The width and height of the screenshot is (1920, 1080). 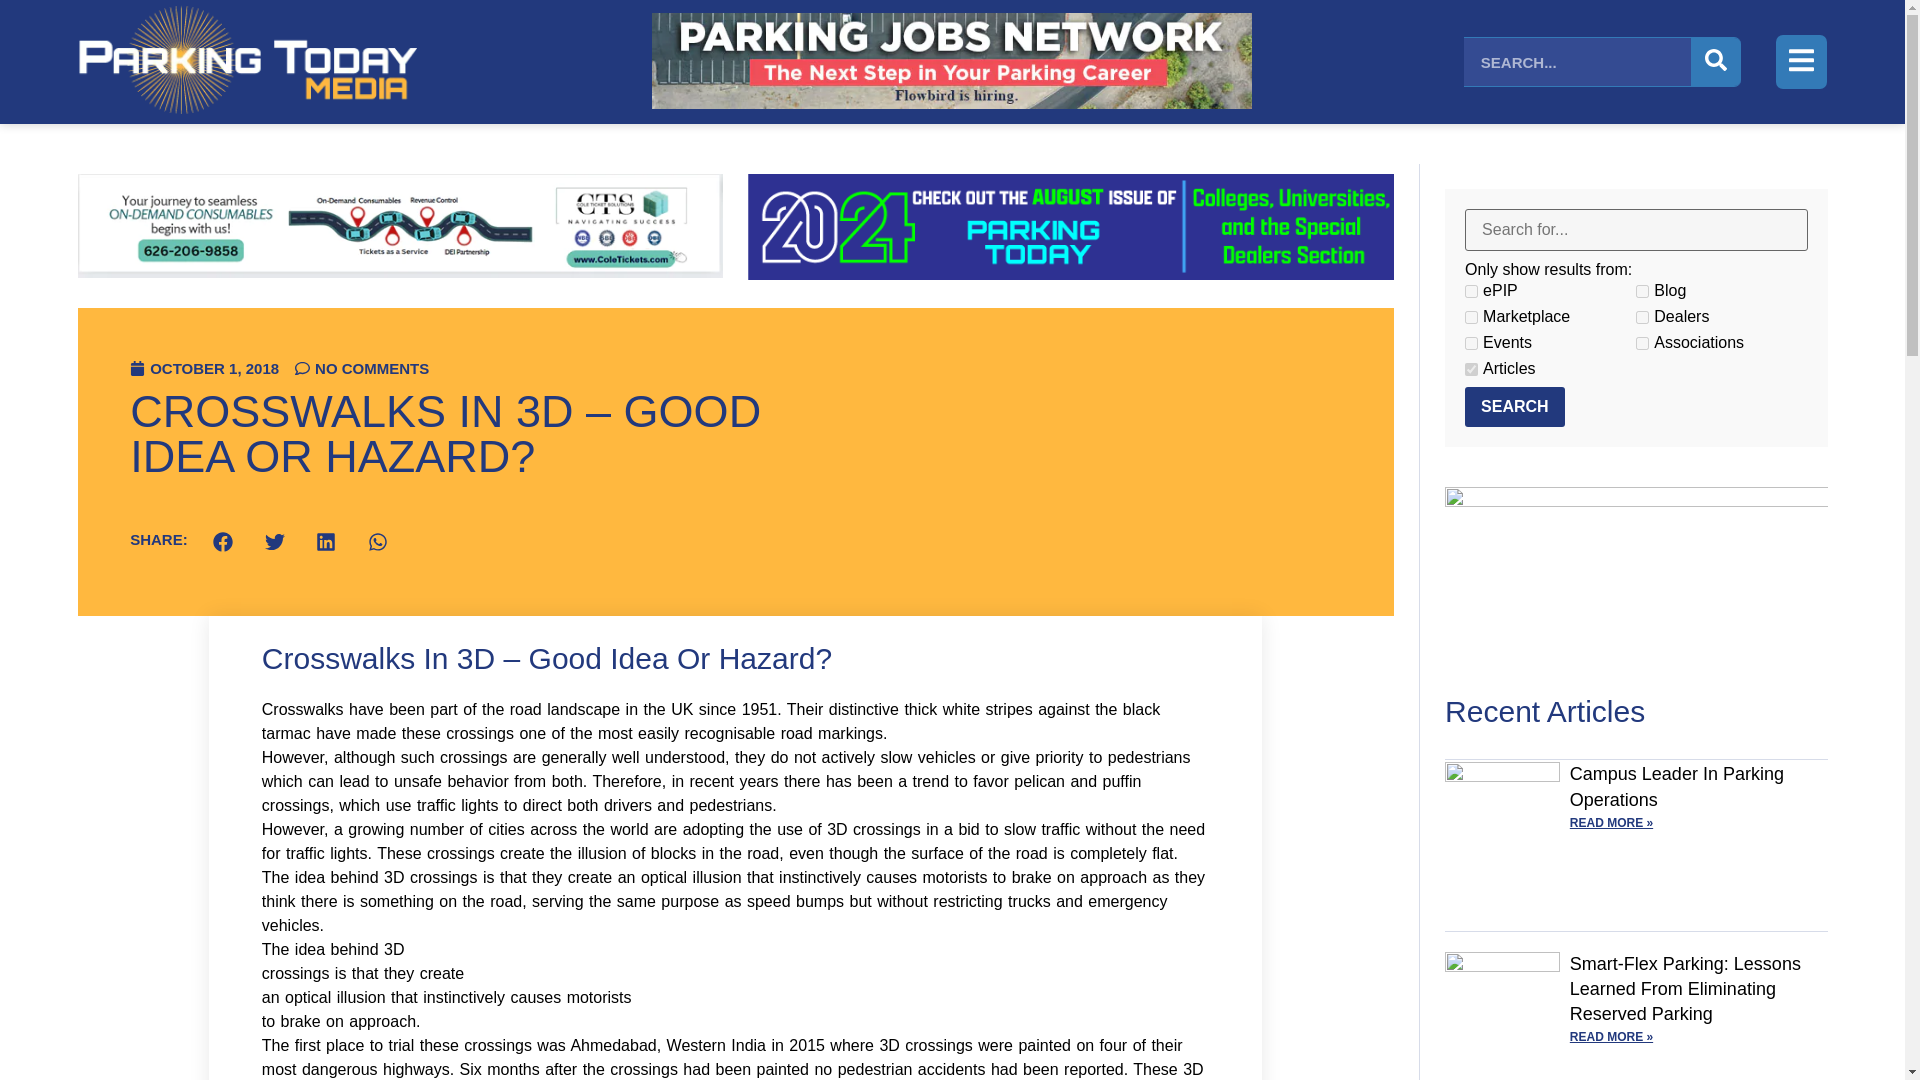 I want to click on ePIP, so click(x=1471, y=292).